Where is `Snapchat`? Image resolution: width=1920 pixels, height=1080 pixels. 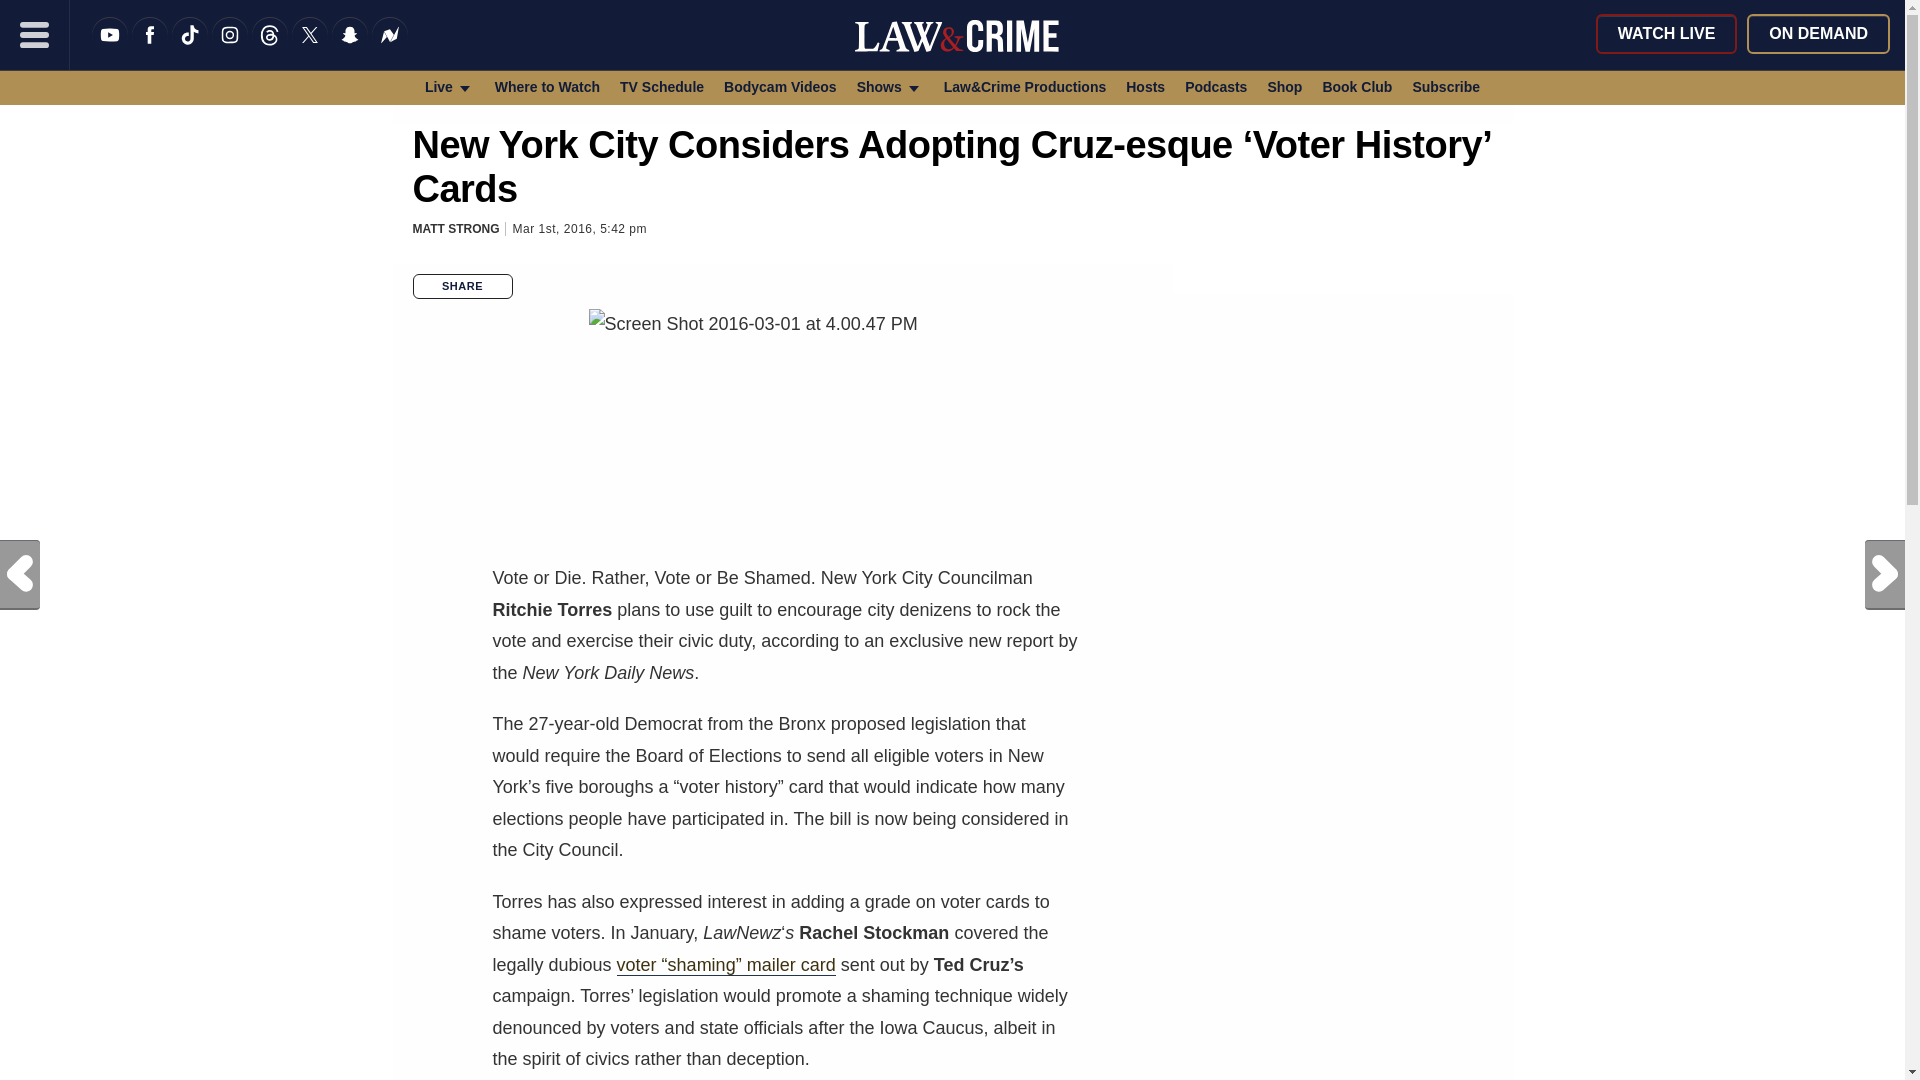 Snapchat is located at coordinates (350, 47).